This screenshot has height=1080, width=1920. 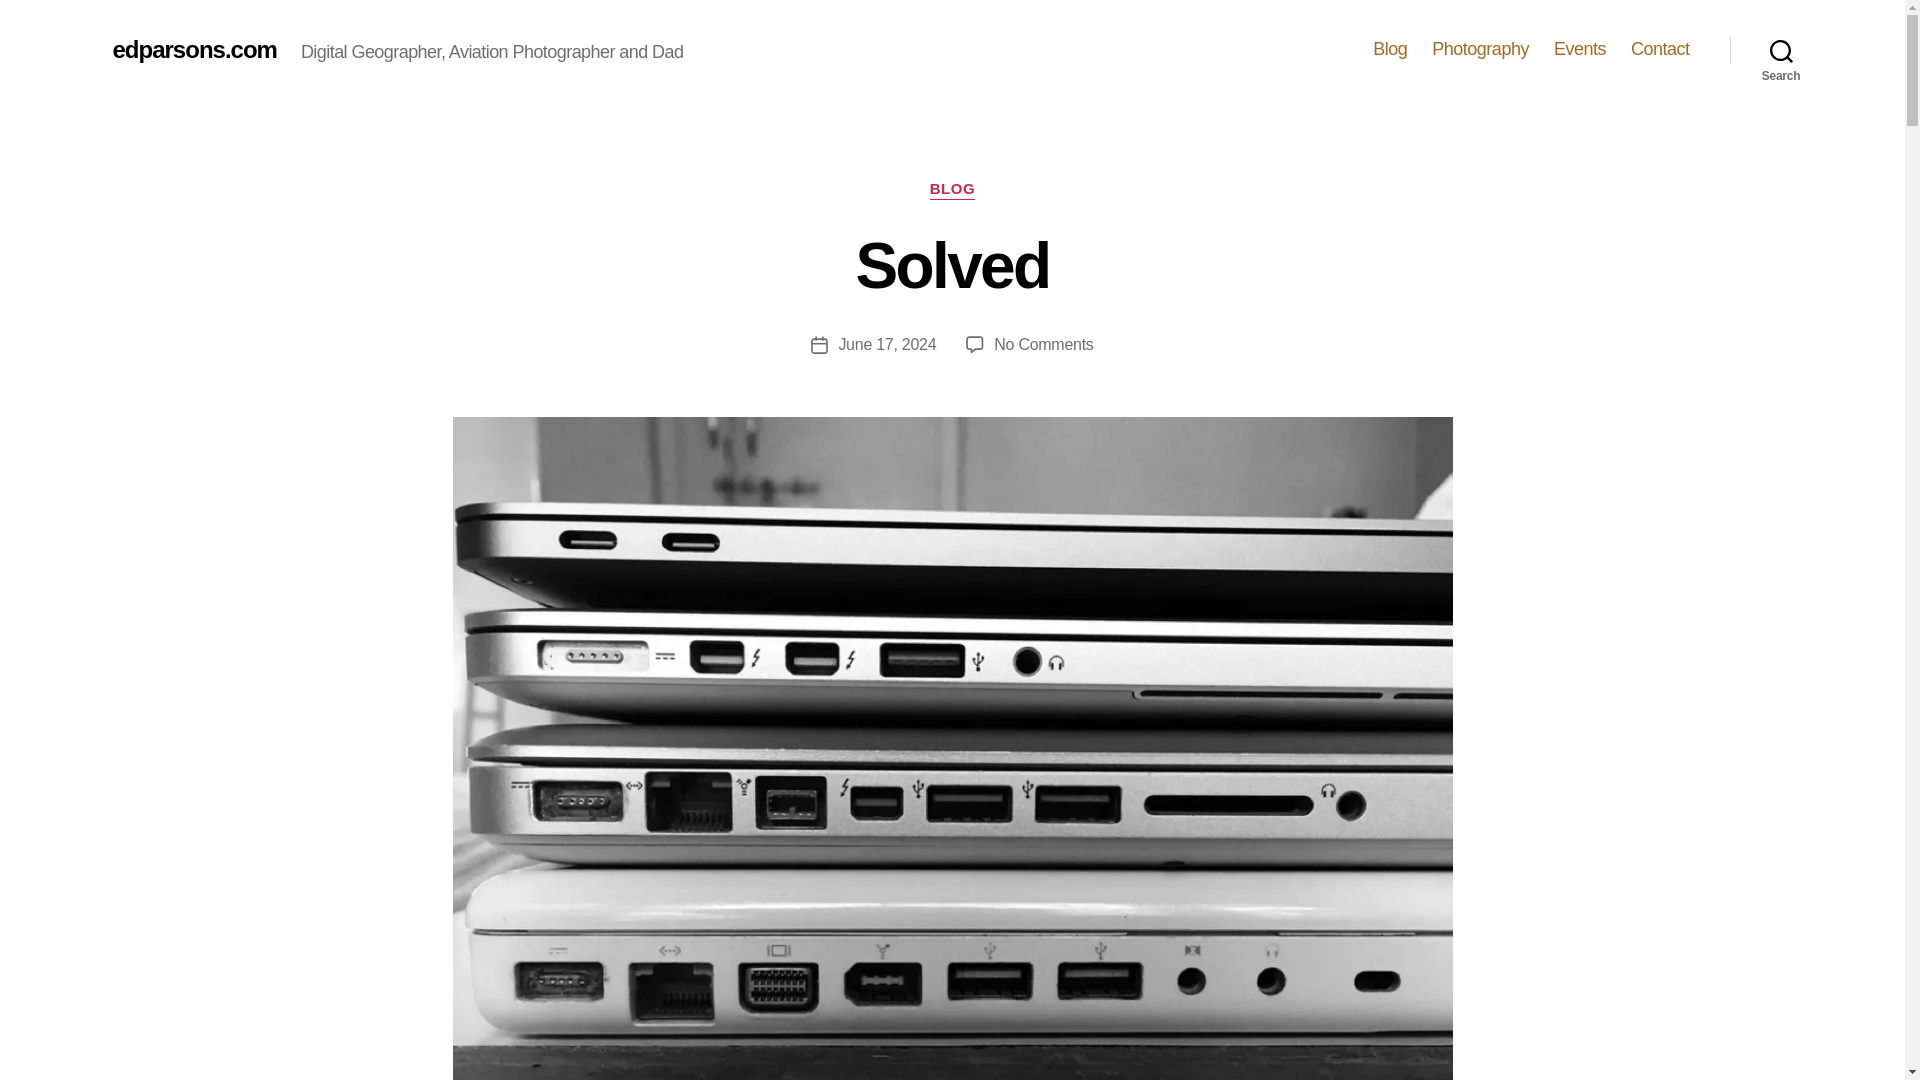 What do you see at coordinates (953, 266) in the screenshot?
I see `Solved` at bounding box center [953, 266].